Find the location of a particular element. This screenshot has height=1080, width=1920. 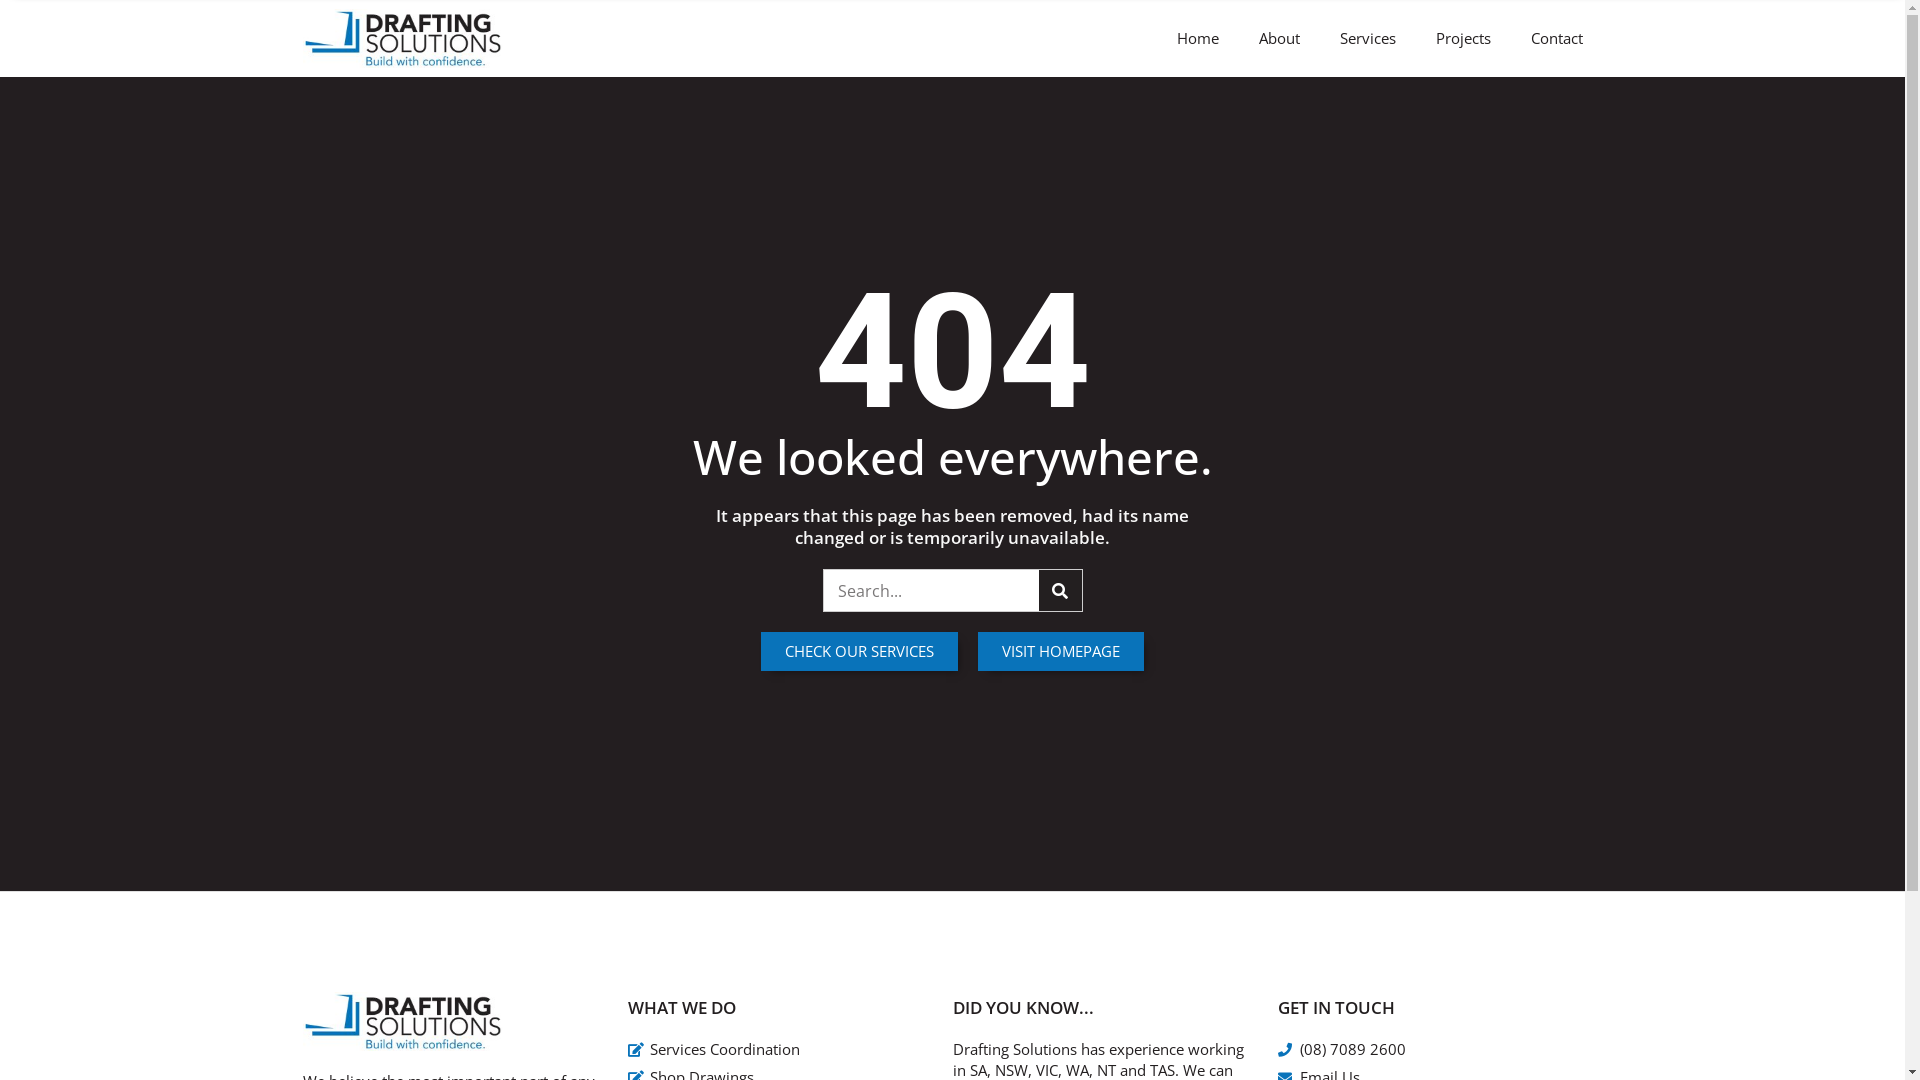

Projects is located at coordinates (1464, 38).